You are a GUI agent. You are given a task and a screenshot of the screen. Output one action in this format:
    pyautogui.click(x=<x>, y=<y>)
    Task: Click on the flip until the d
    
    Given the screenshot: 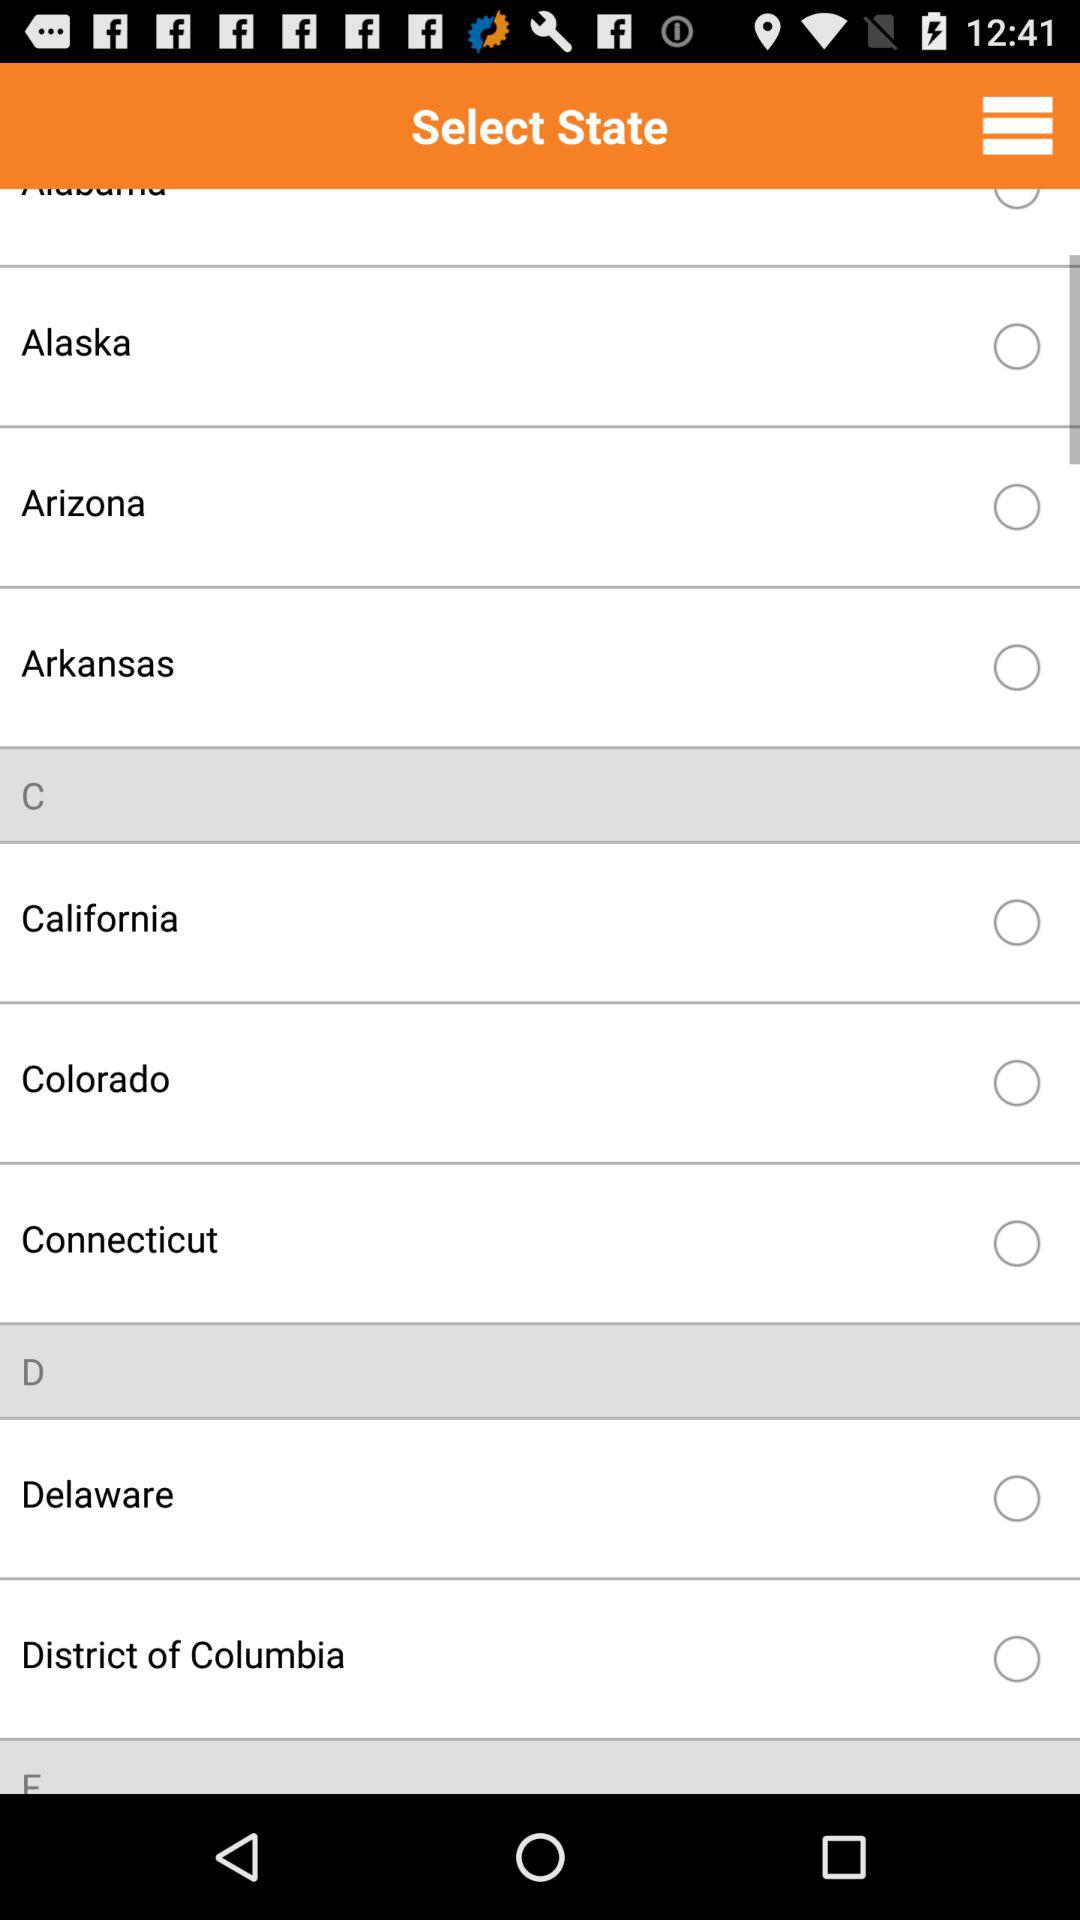 What is the action you would take?
    pyautogui.click(x=33, y=1370)
    